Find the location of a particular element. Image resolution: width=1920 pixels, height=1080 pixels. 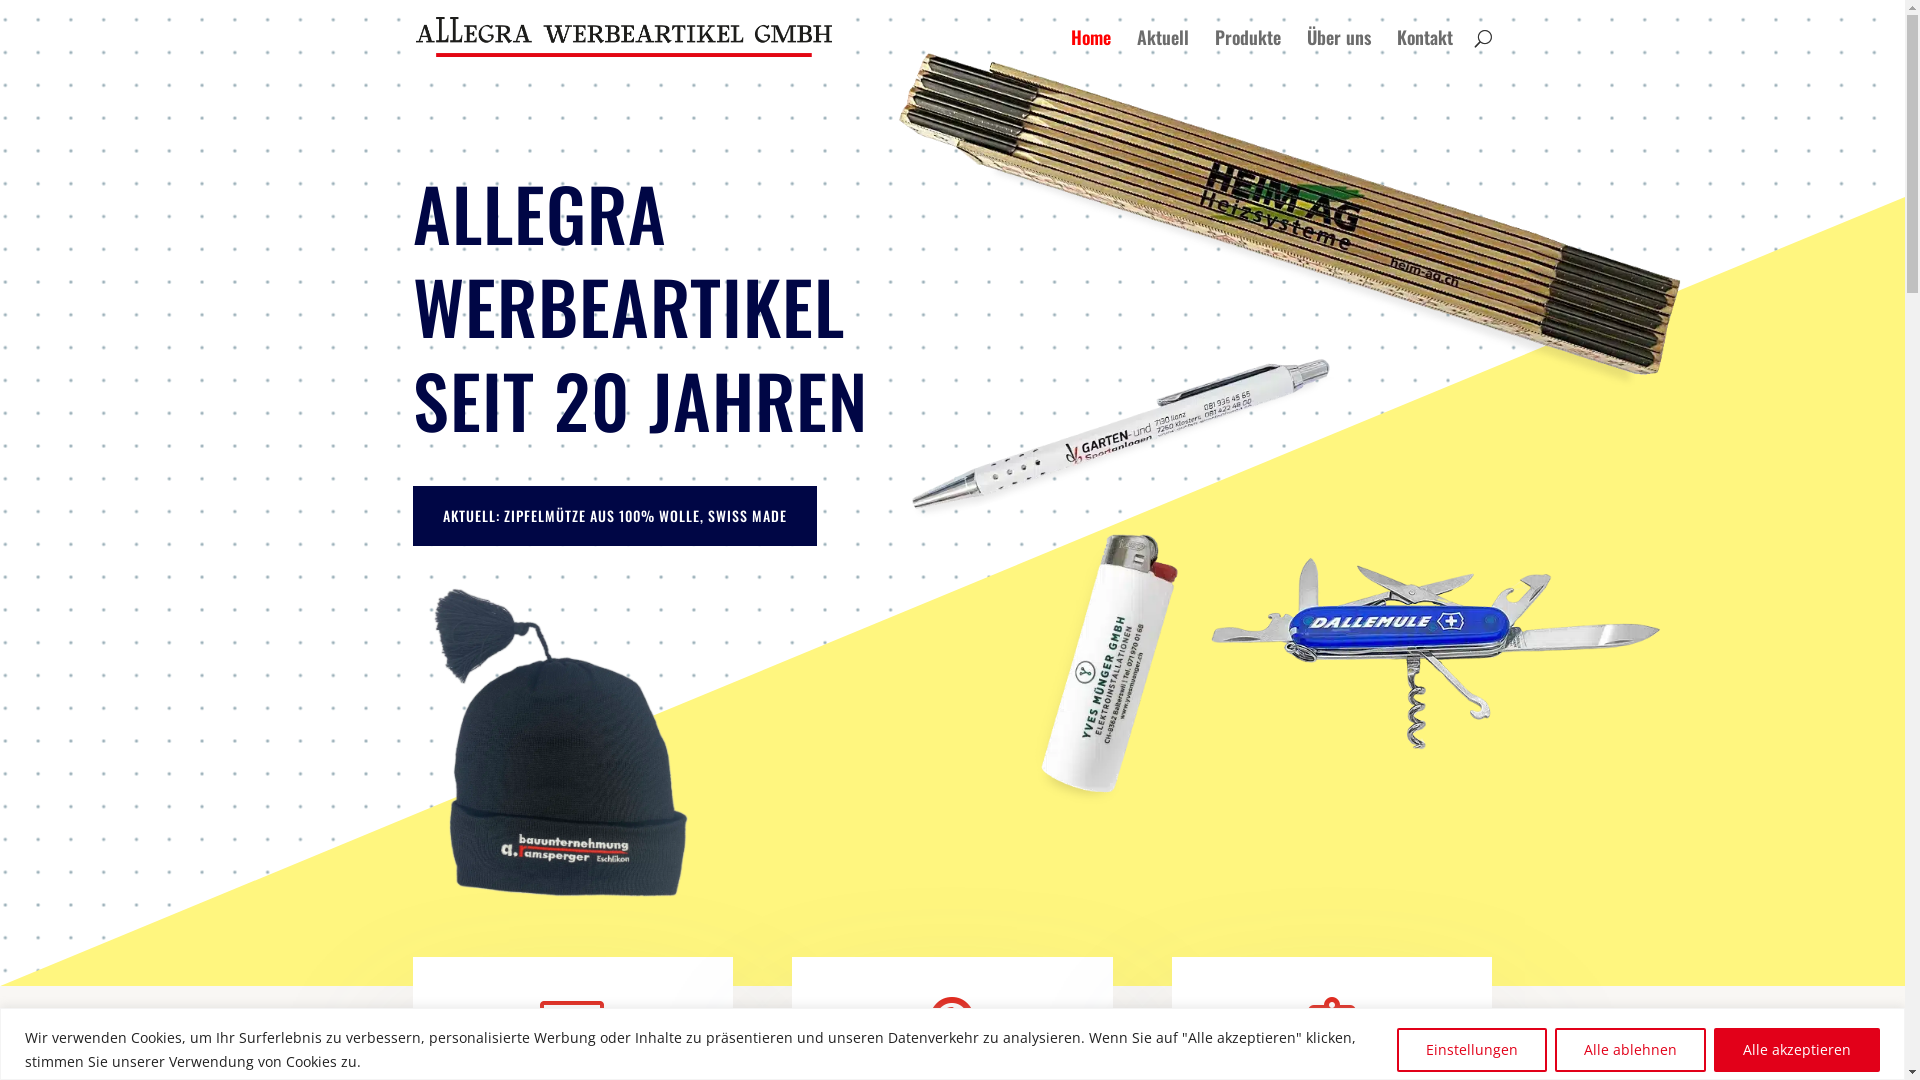

muetze is located at coordinates (556, 740).